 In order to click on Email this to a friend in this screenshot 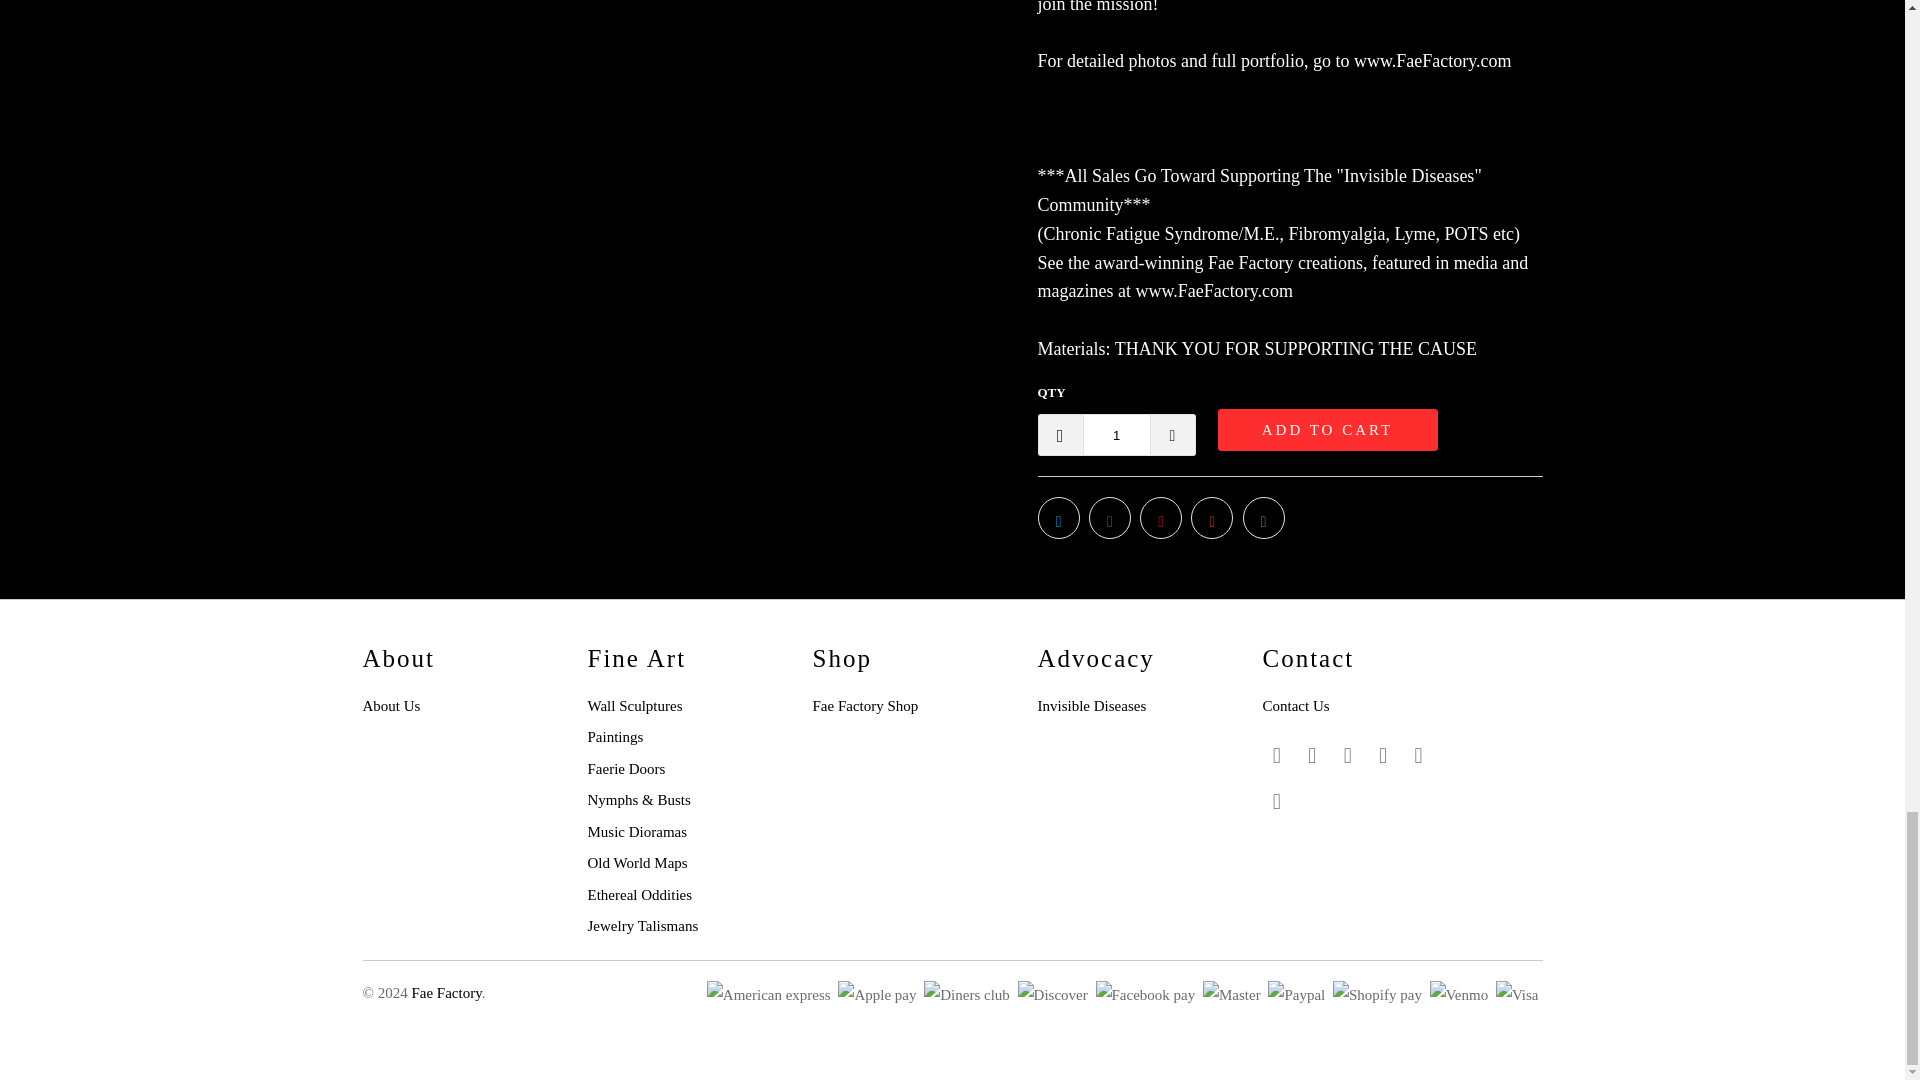, I will do `click(1263, 517)`.